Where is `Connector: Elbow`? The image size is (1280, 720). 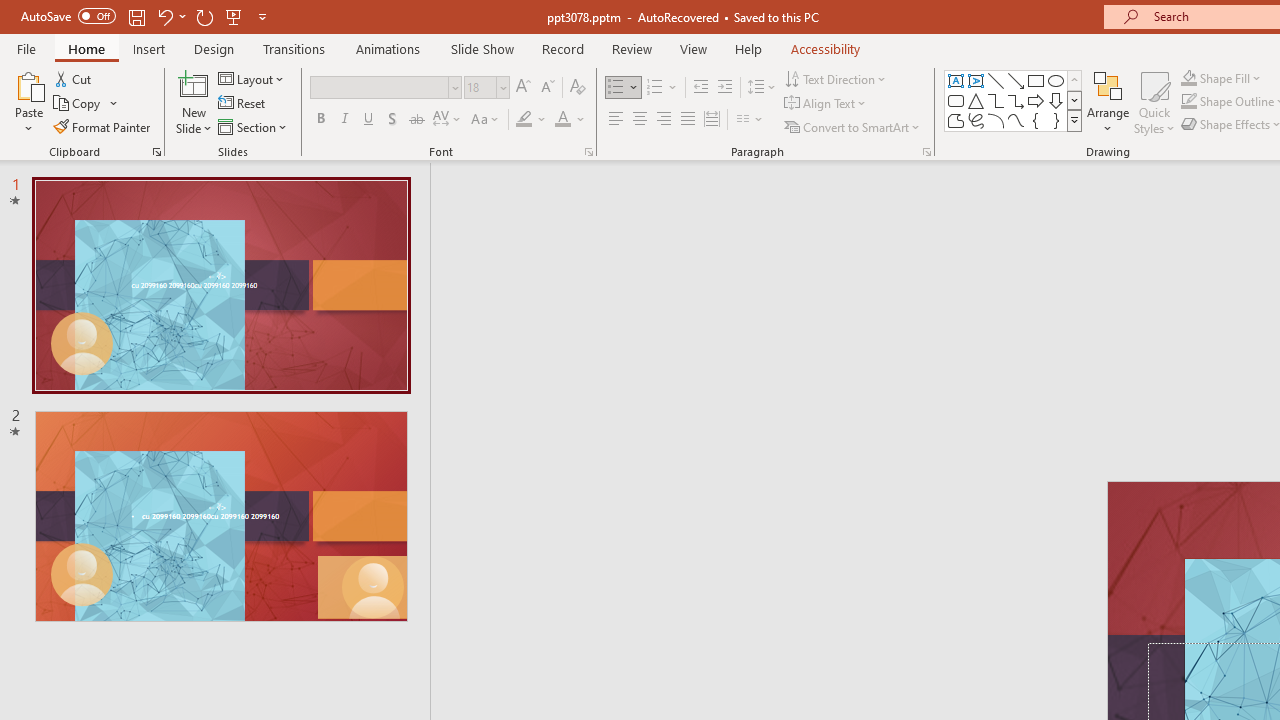 Connector: Elbow is located at coordinates (996, 100).